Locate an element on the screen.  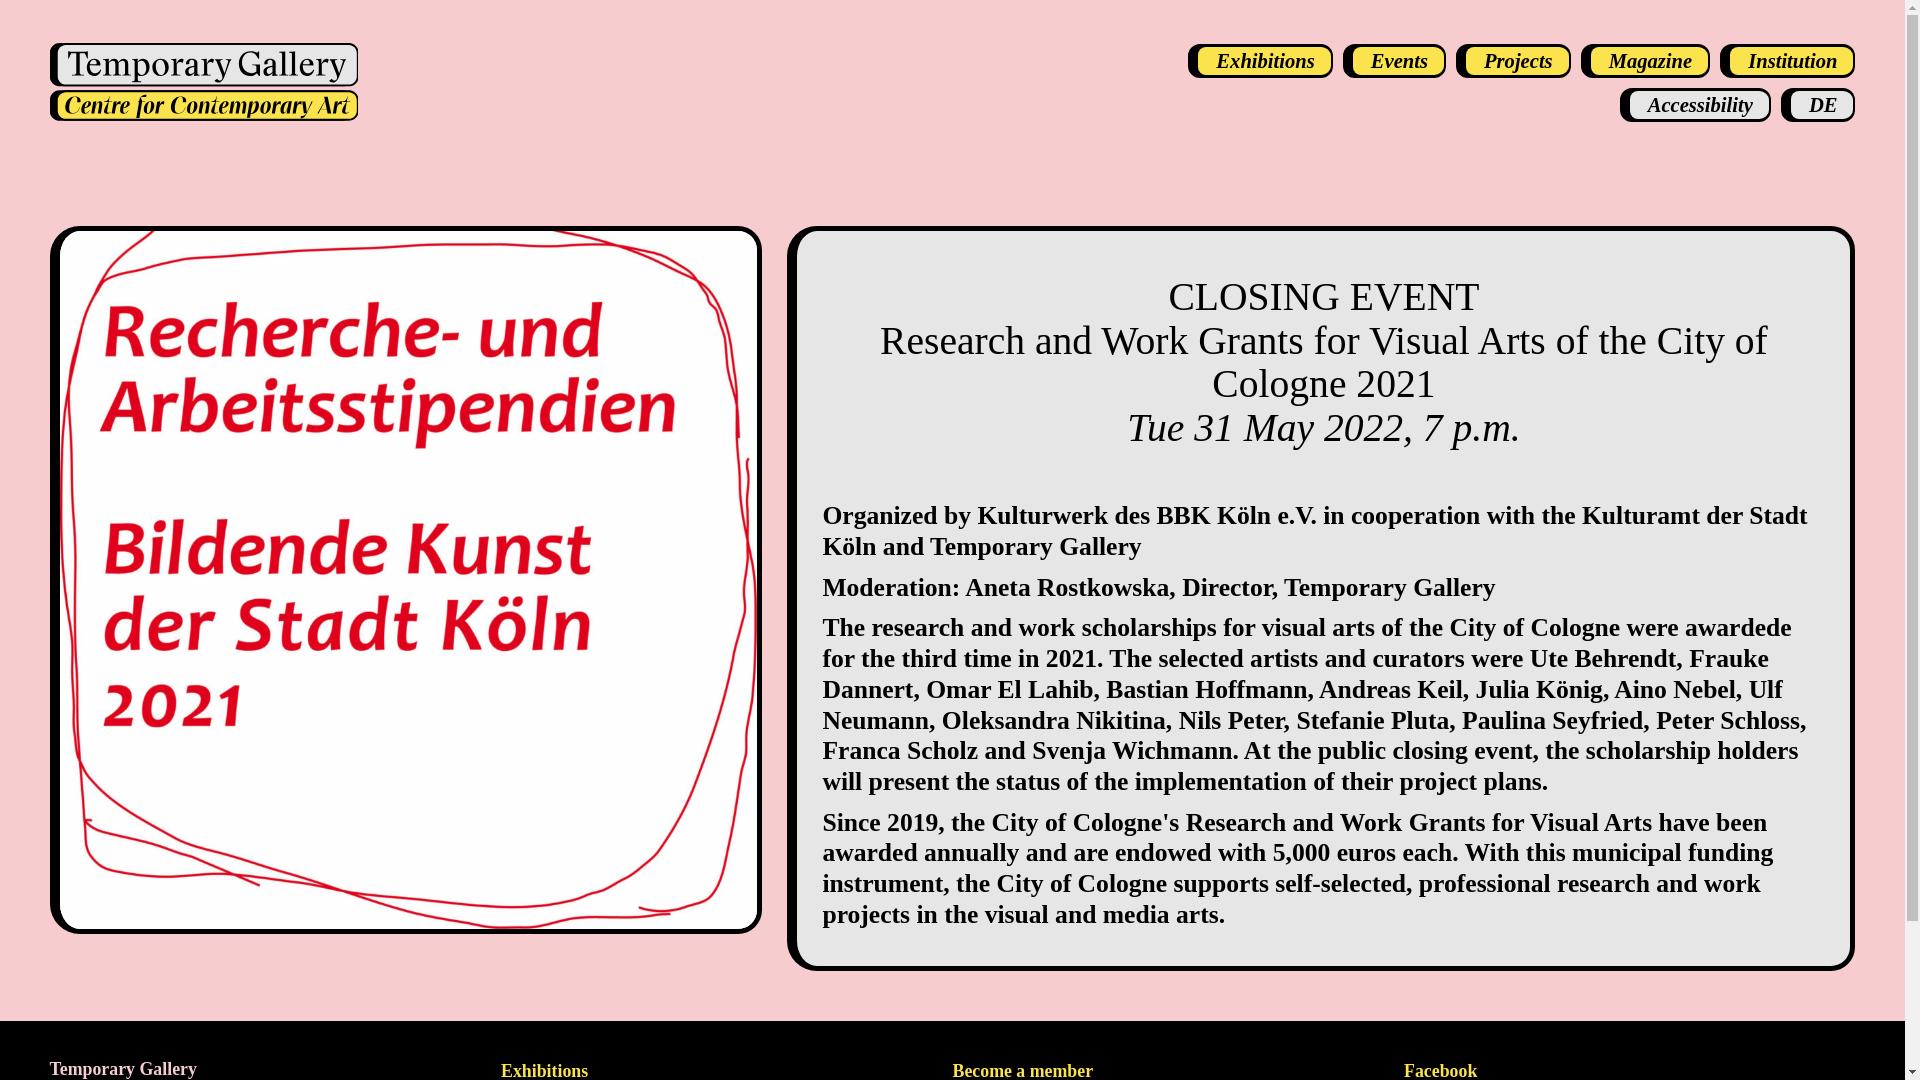
Exhibitions is located at coordinates (1260, 60).